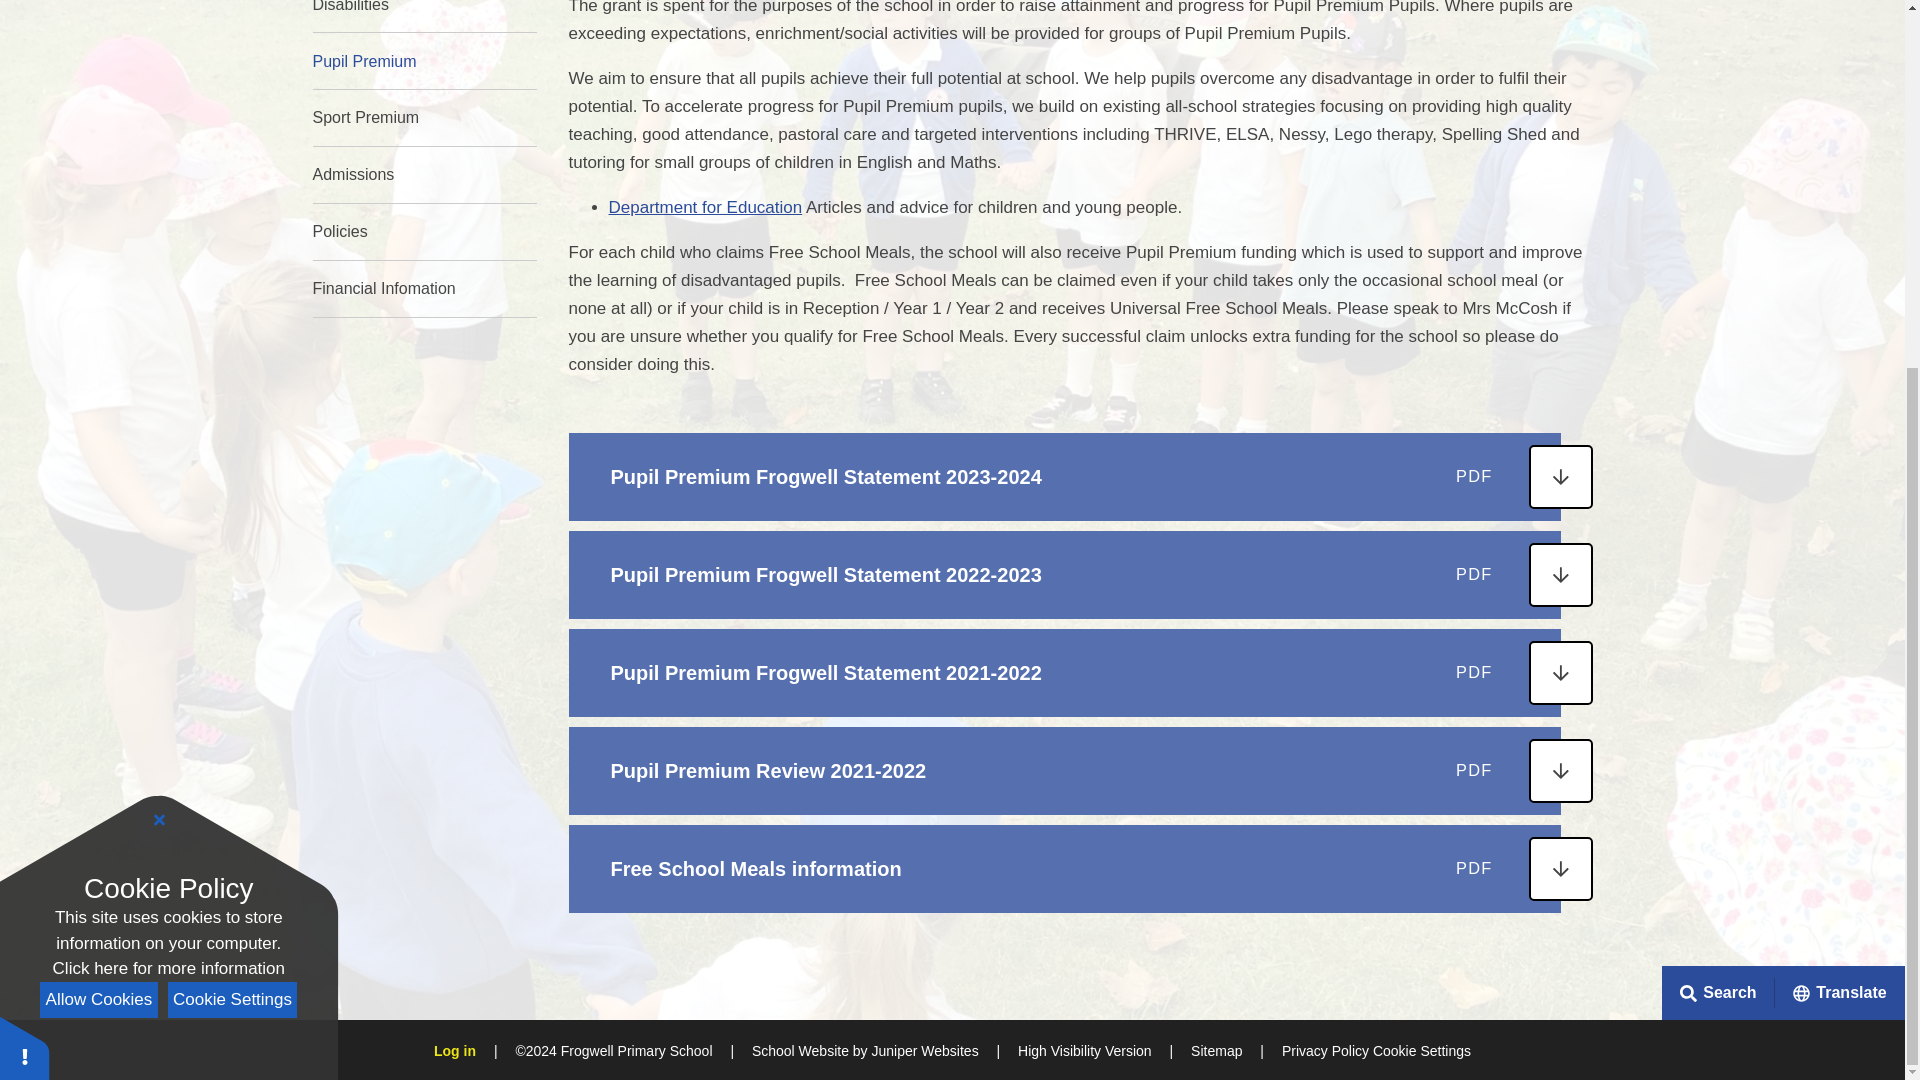  What do you see at coordinates (98, 454) in the screenshot?
I see `Allow Cookies` at bounding box center [98, 454].